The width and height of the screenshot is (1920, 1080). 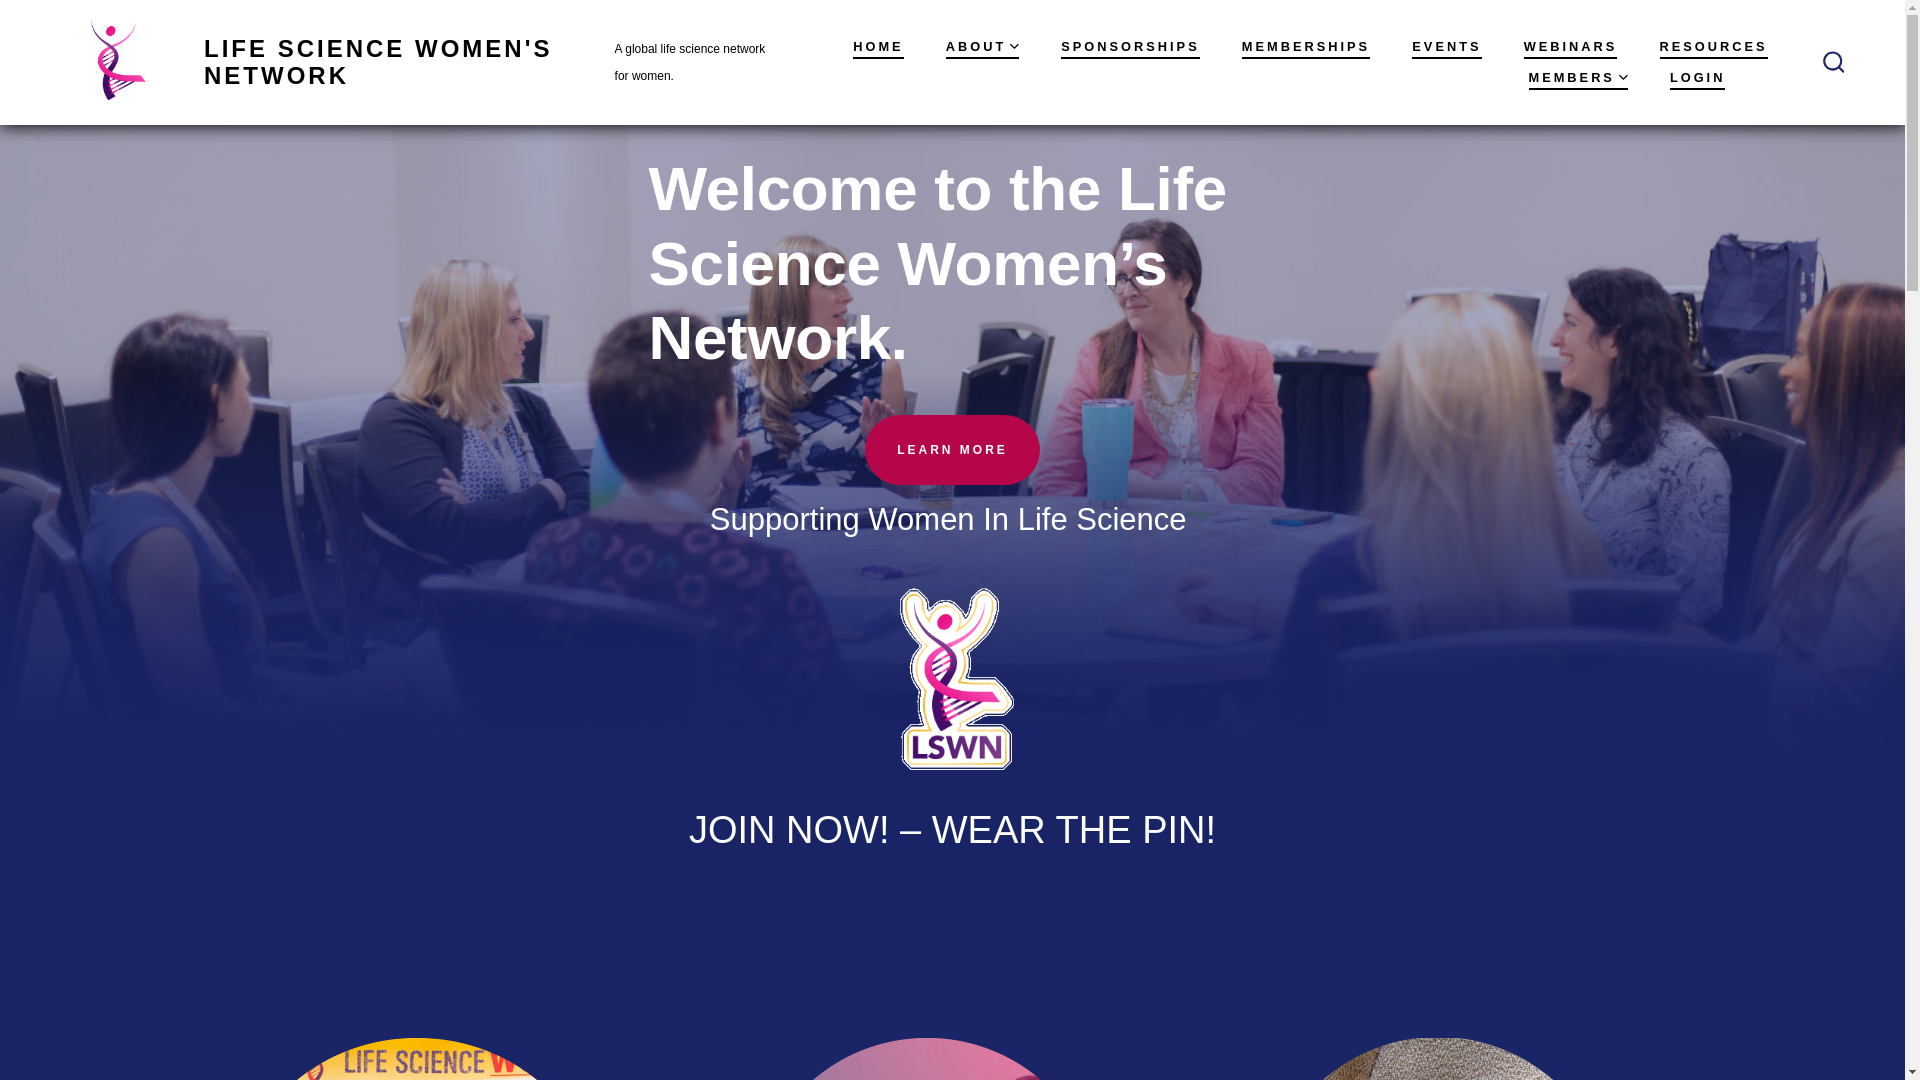 What do you see at coordinates (1698, 78) in the screenshot?
I see `LOGIN` at bounding box center [1698, 78].